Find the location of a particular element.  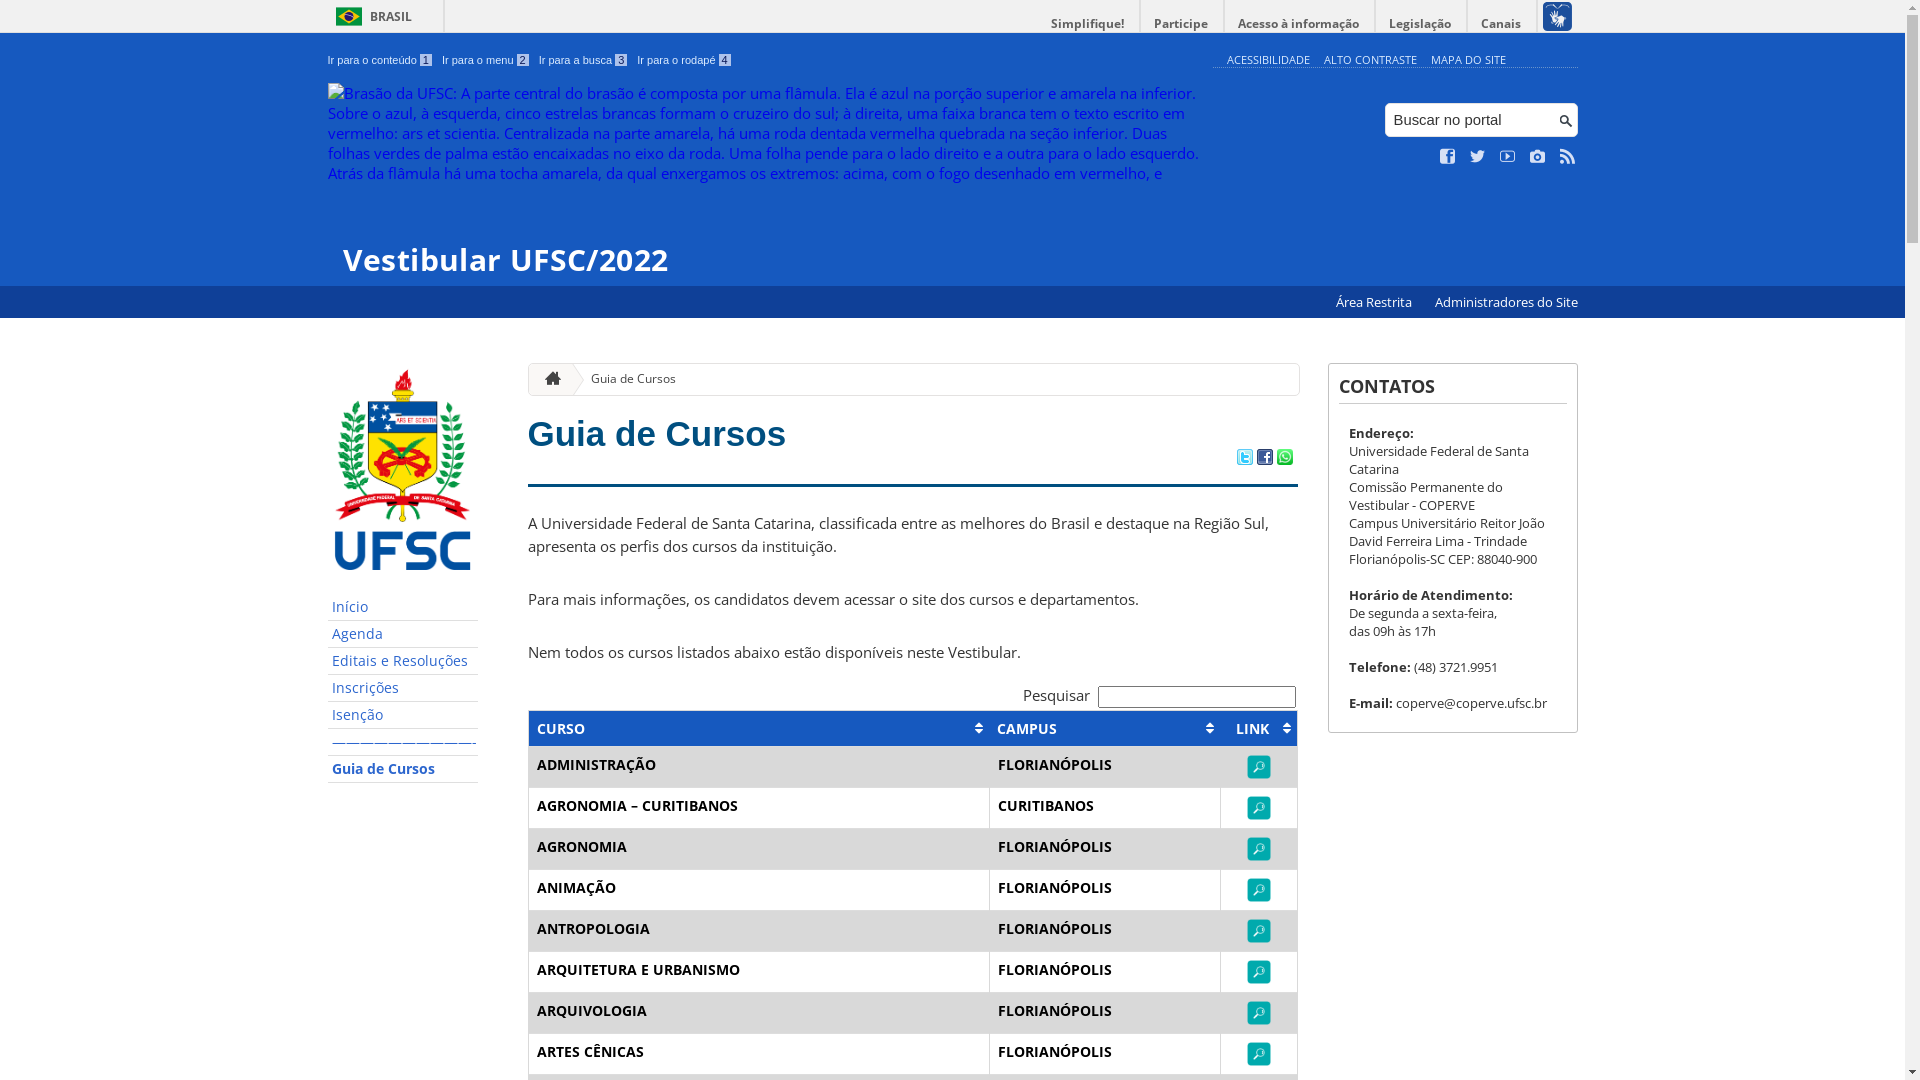

Compartilhar no Facebook is located at coordinates (1264, 459).